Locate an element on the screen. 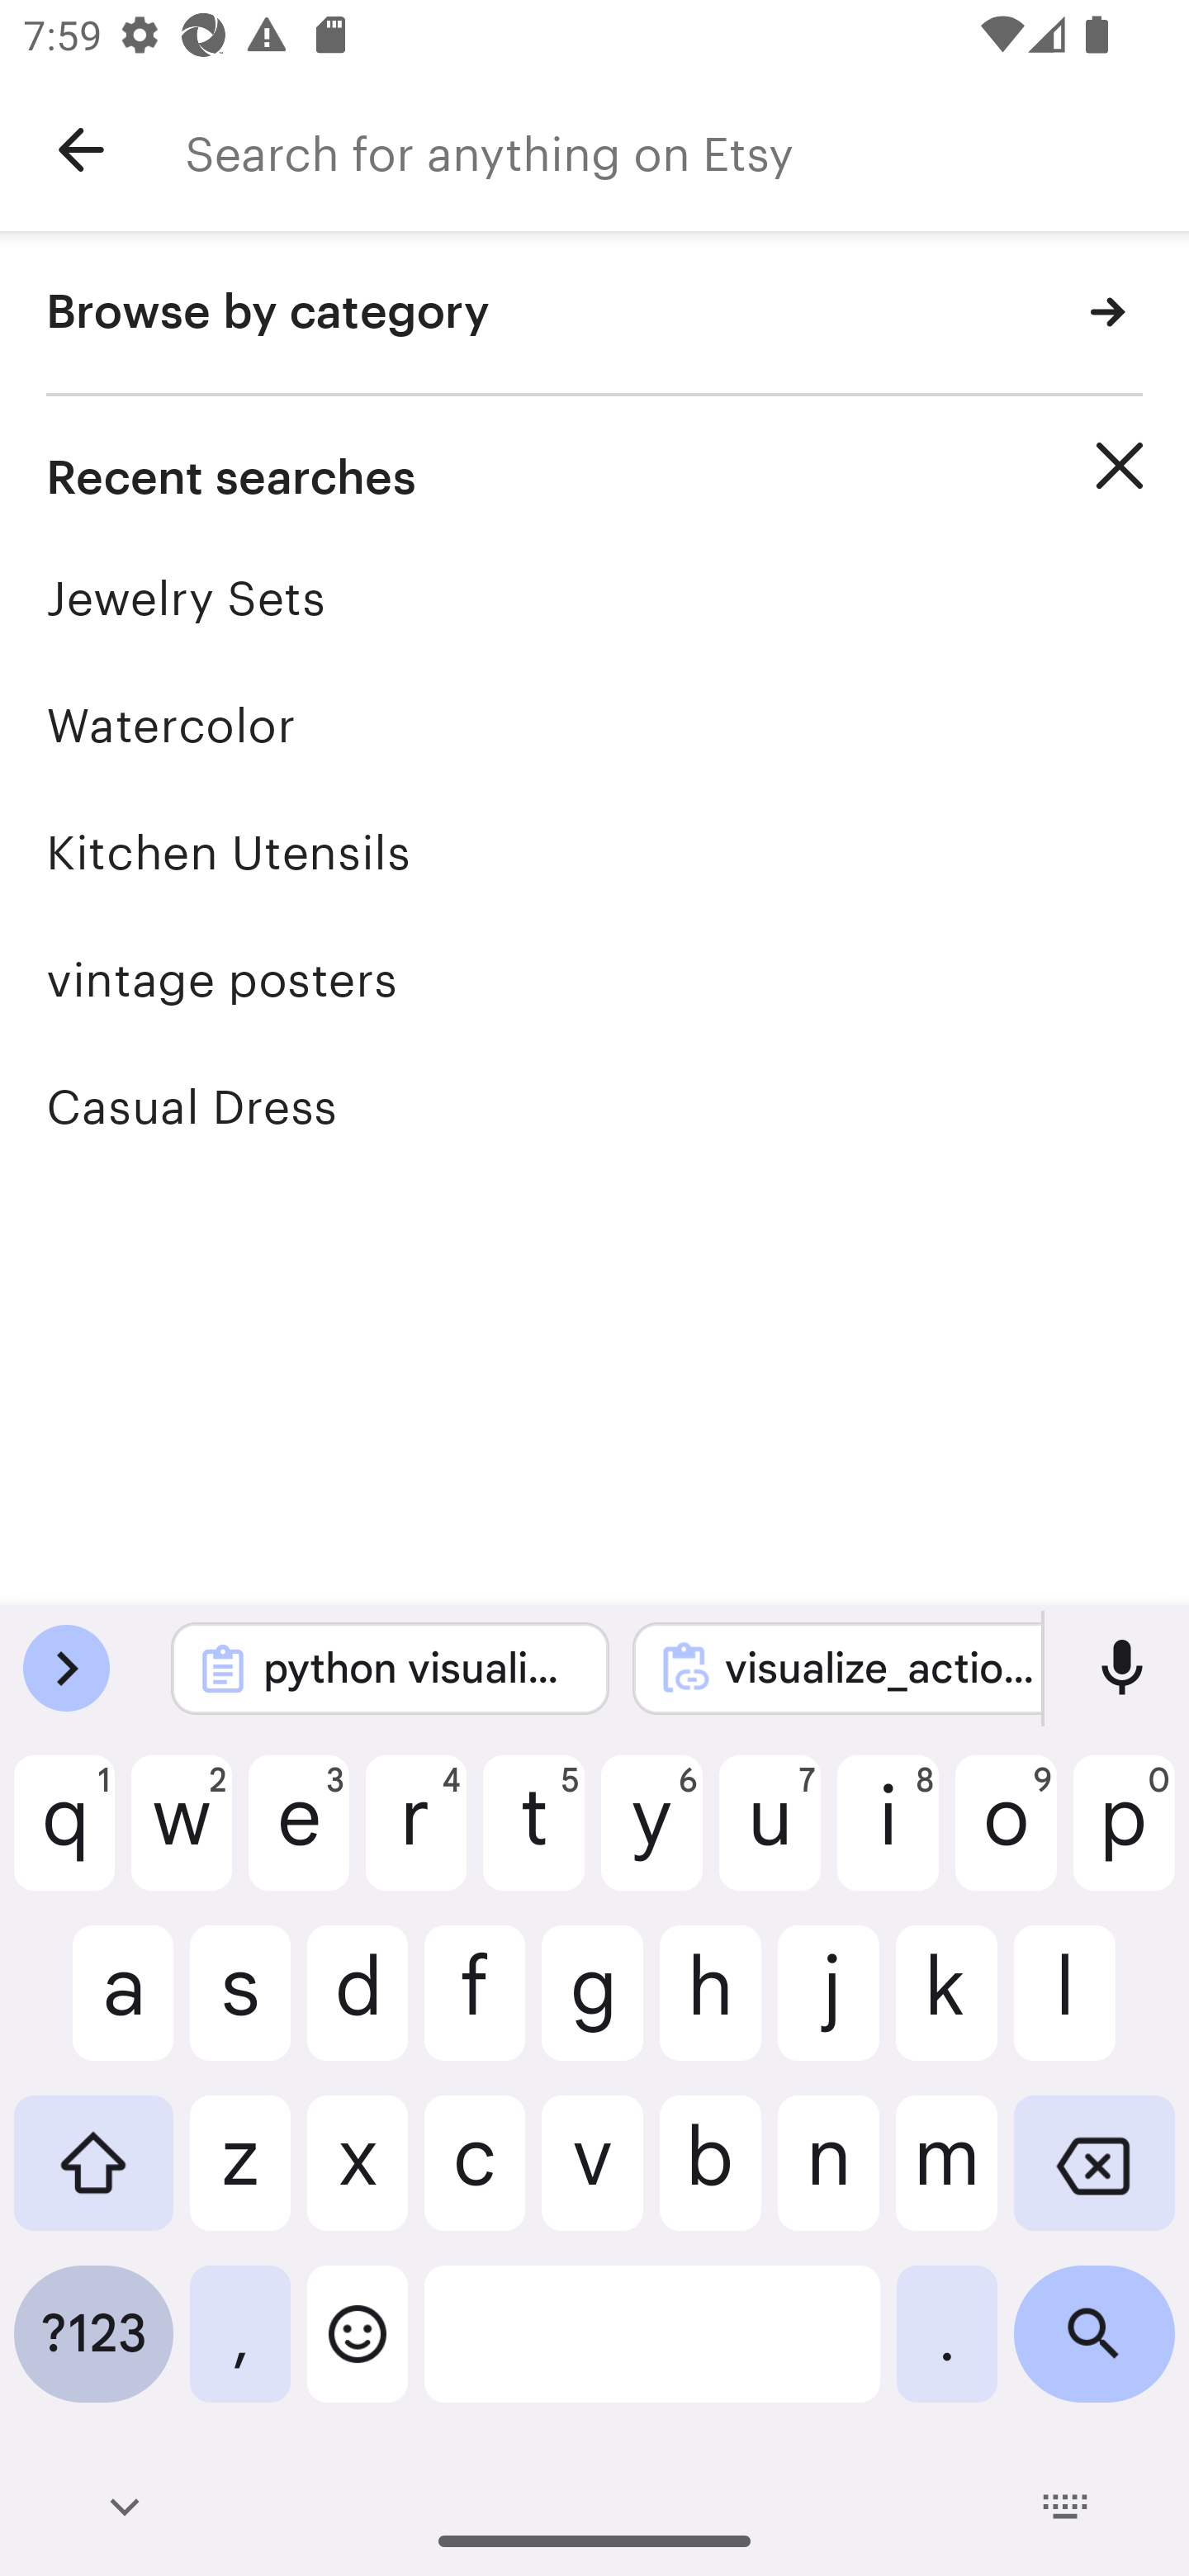 The height and width of the screenshot is (2576, 1189). vintage posters is located at coordinates (594, 979).